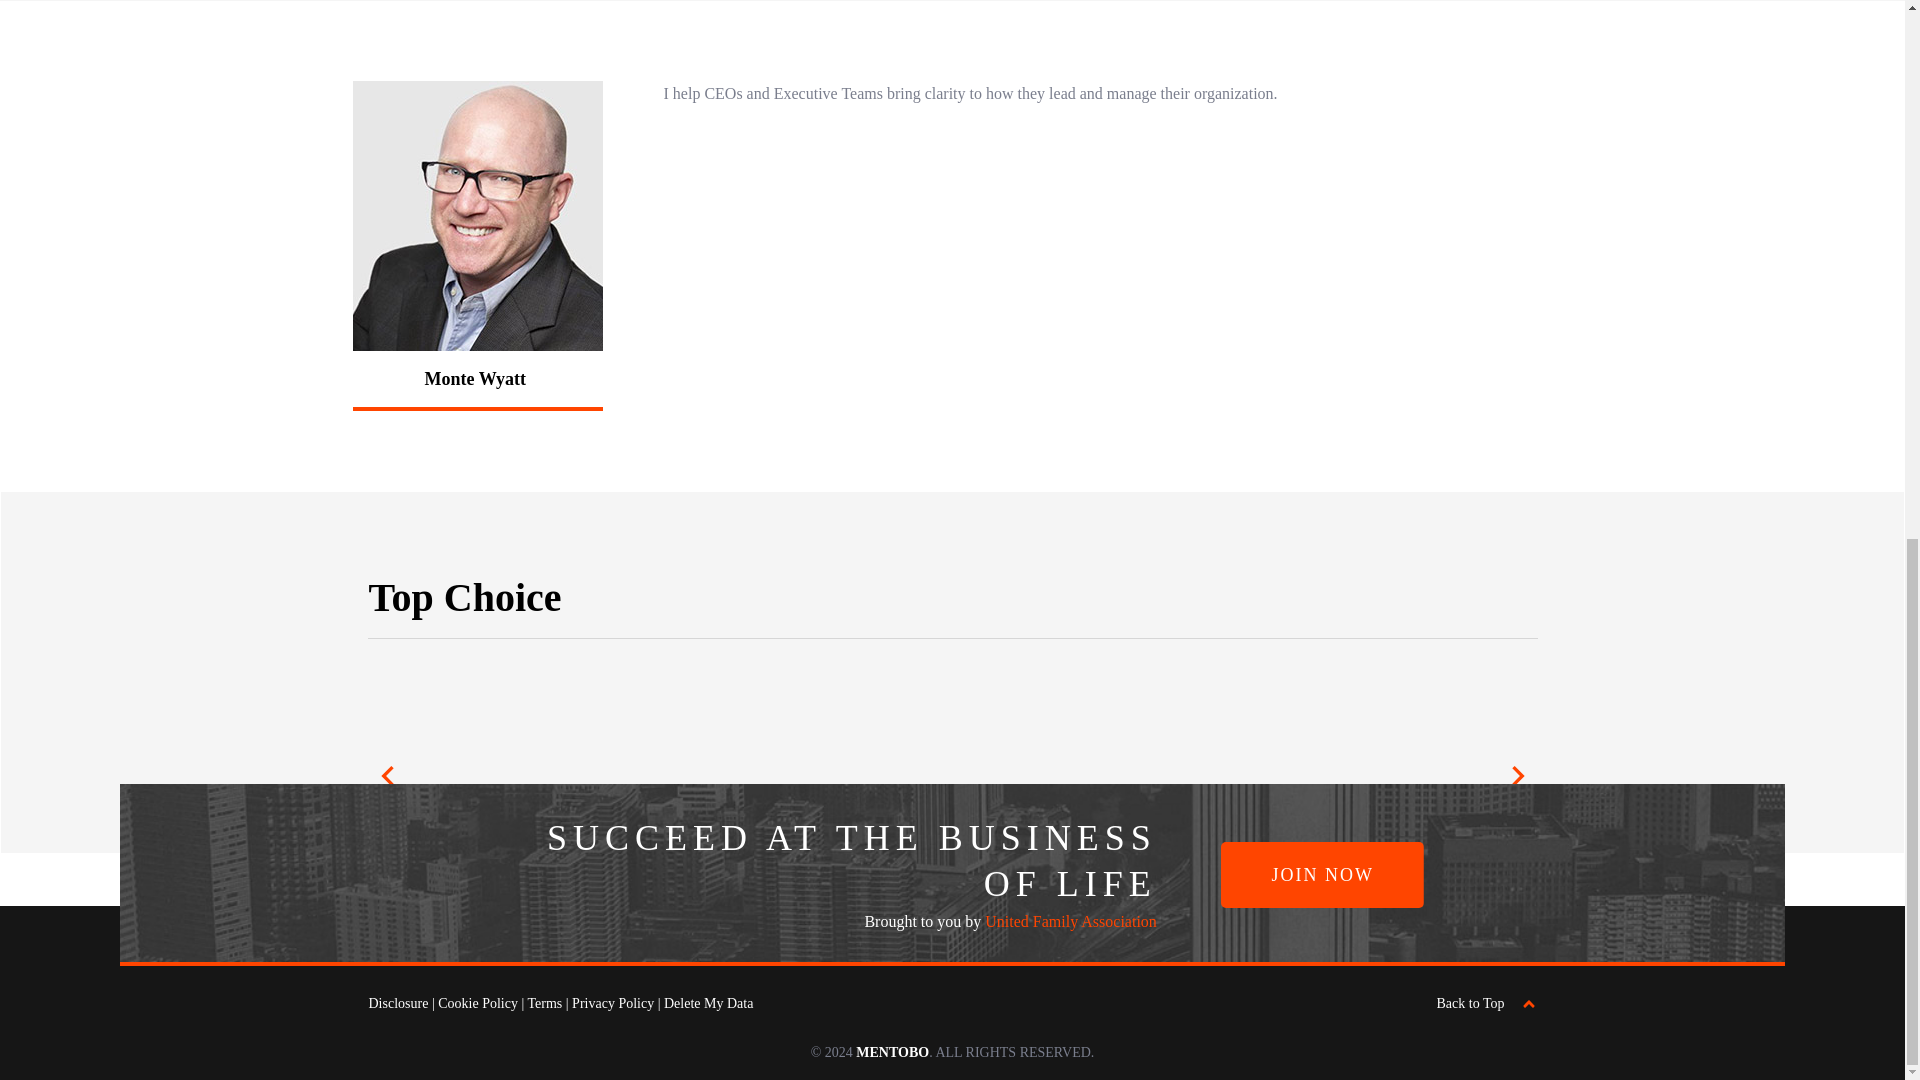 The image size is (1920, 1080). I want to click on Disclosure, so click(398, 1002).